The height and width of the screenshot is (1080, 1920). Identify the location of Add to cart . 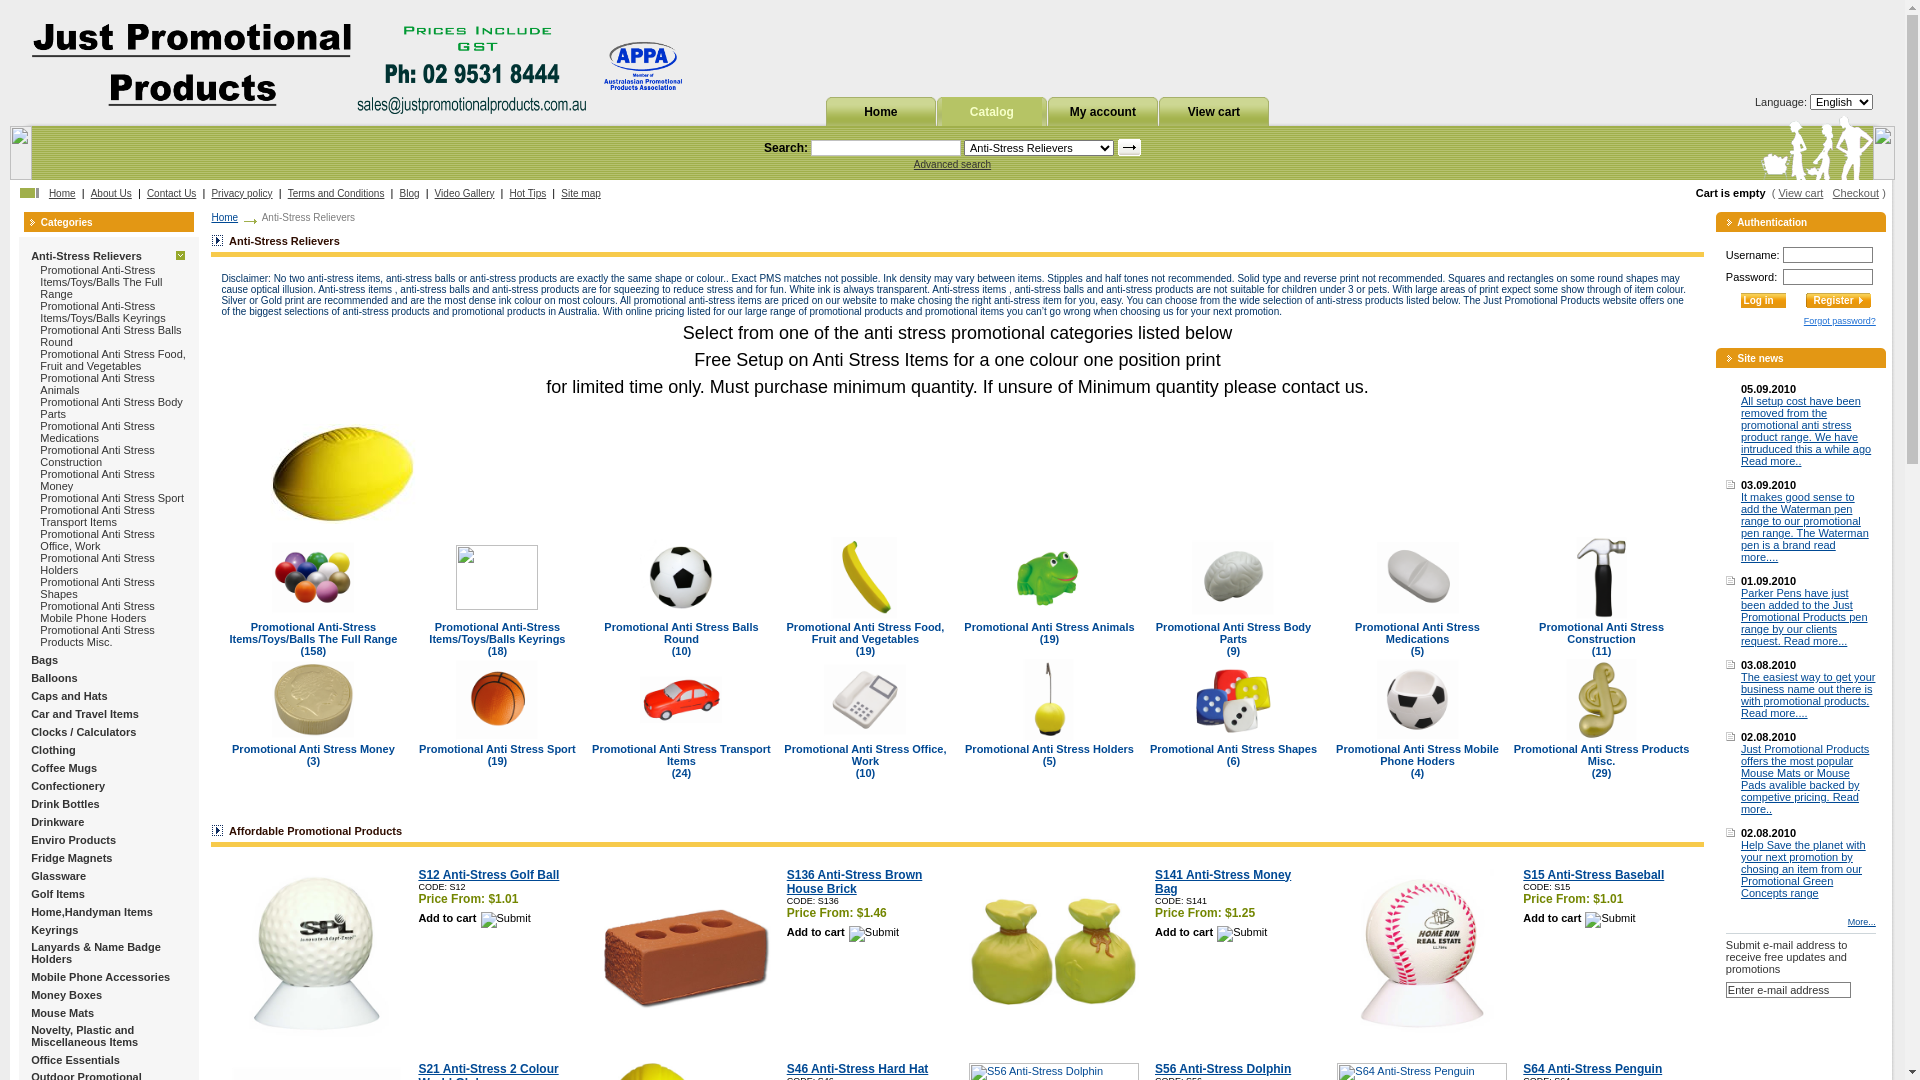
(1579, 918).